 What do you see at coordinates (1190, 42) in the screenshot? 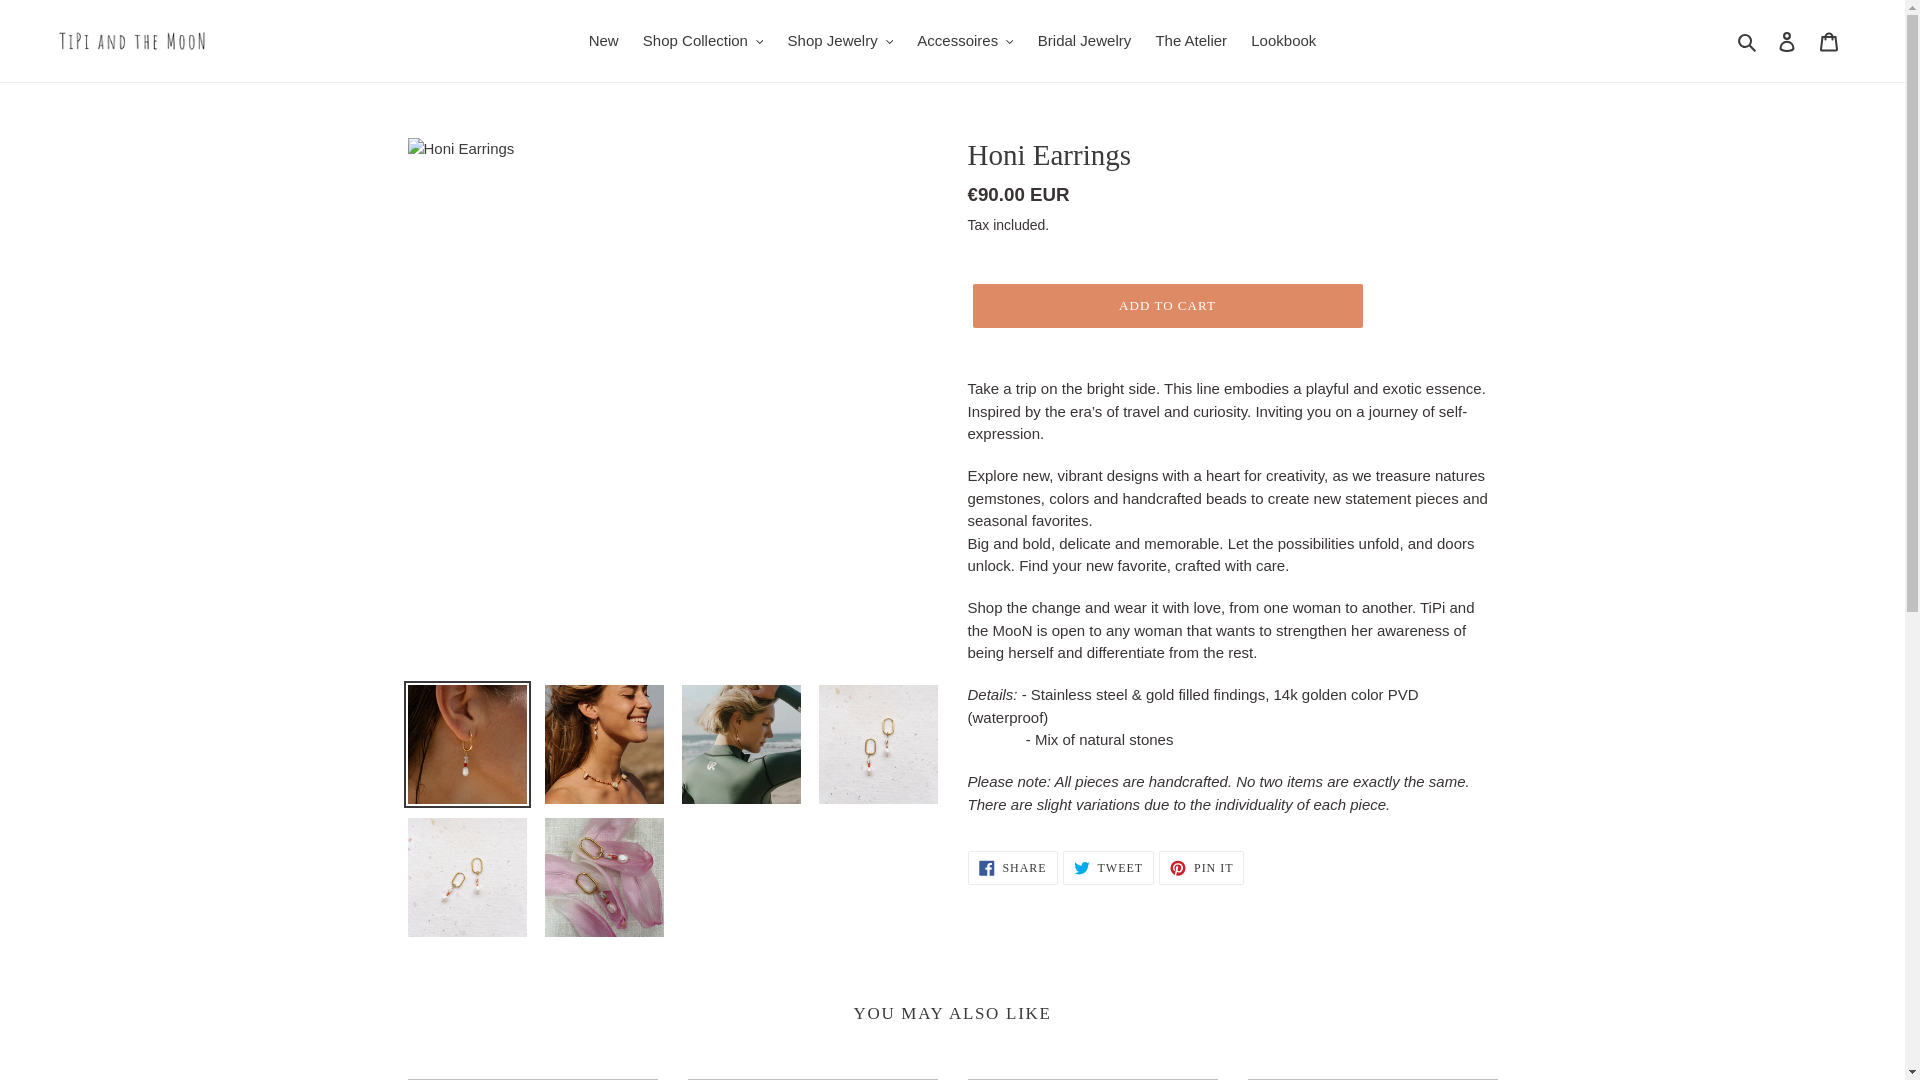
I see `The Atelier` at bounding box center [1190, 42].